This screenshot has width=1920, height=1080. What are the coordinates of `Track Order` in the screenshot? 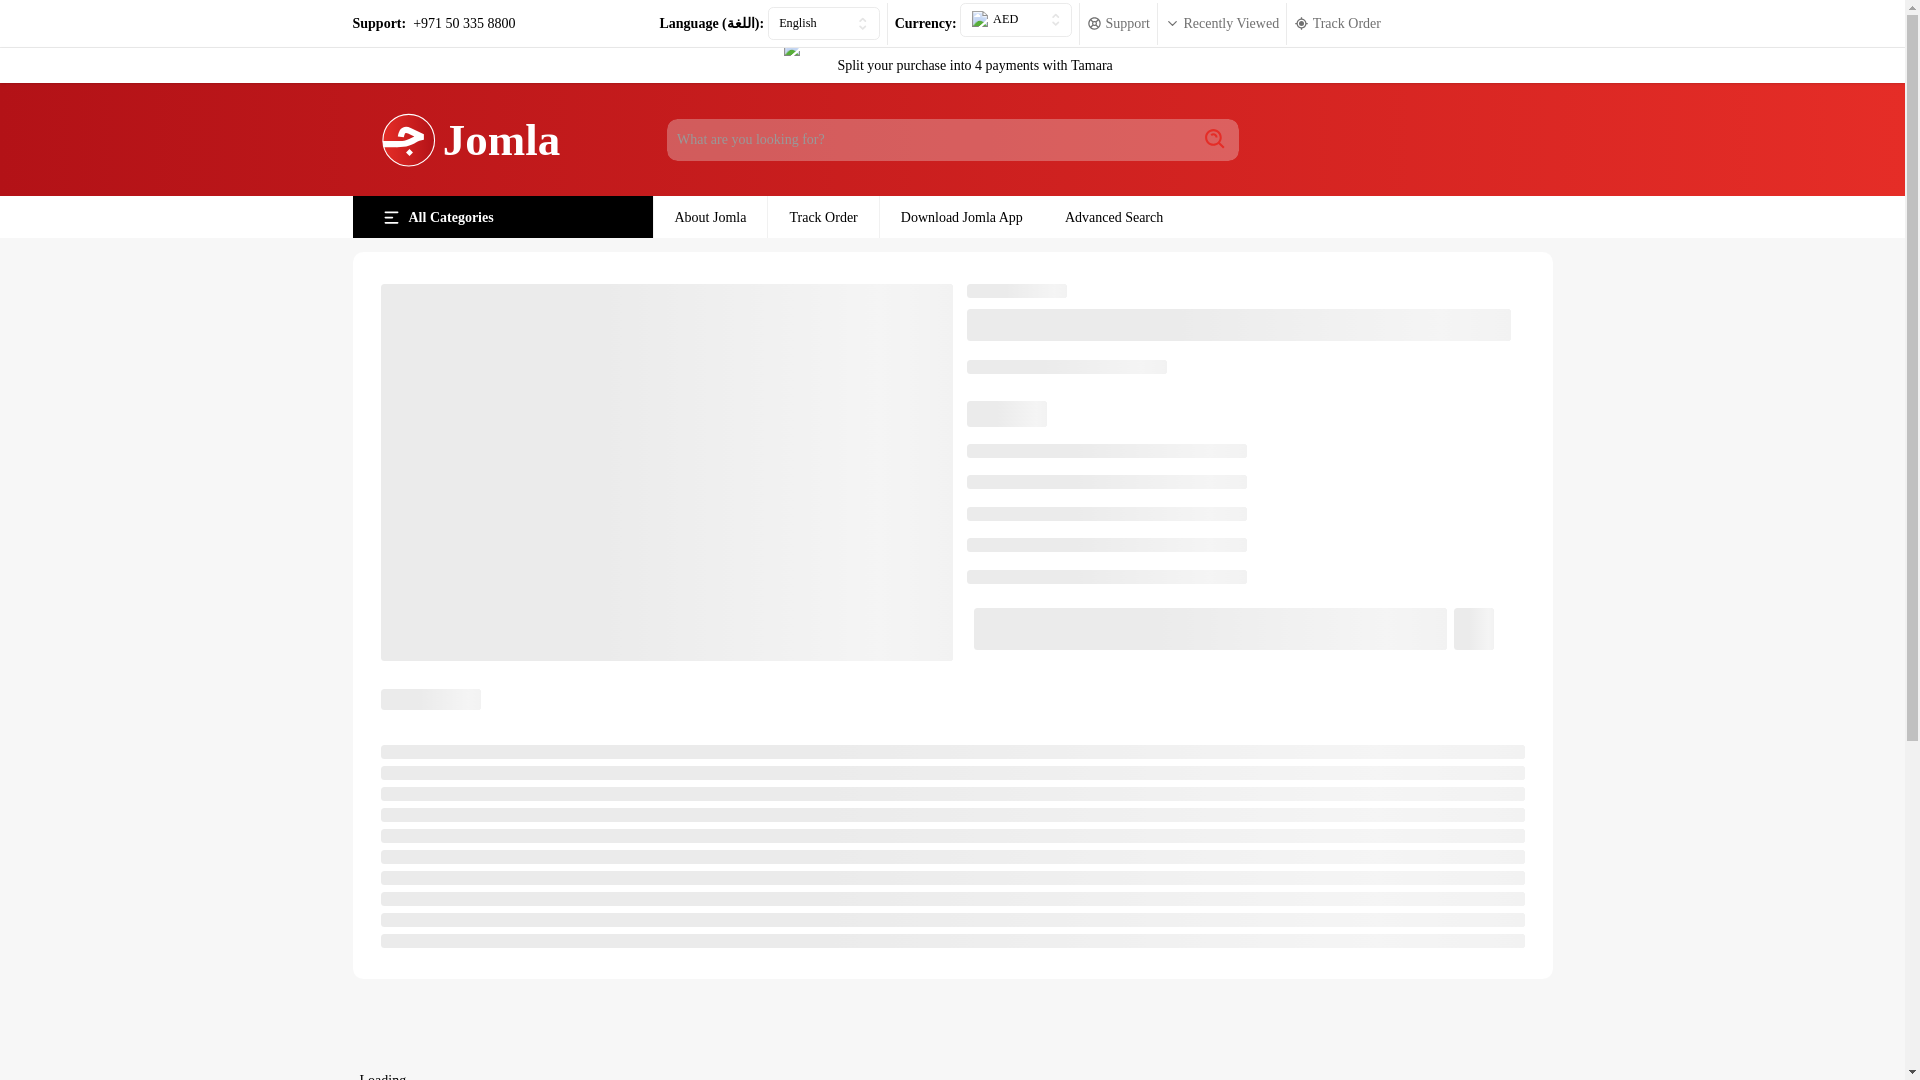 It's located at (822, 216).